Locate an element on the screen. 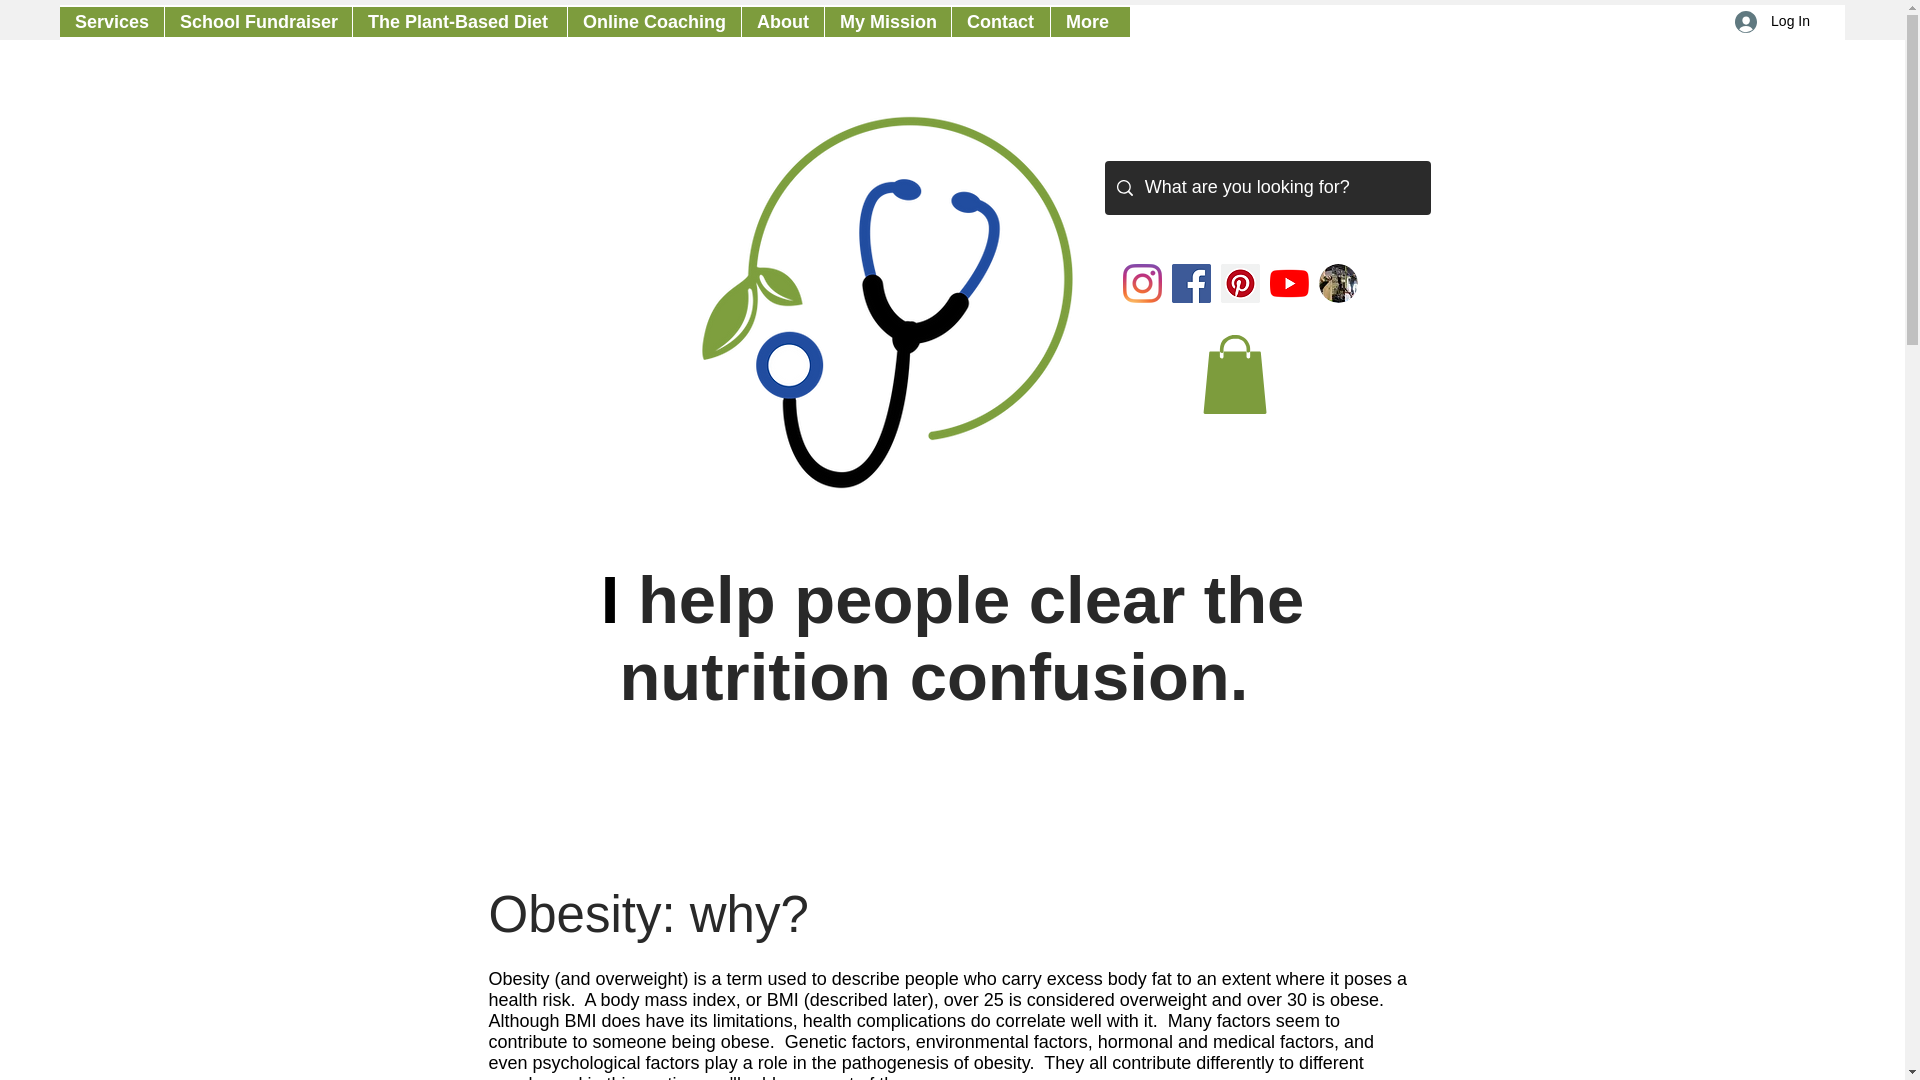 This screenshot has width=1920, height=1080. Log In is located at coordinates (1772, 21).